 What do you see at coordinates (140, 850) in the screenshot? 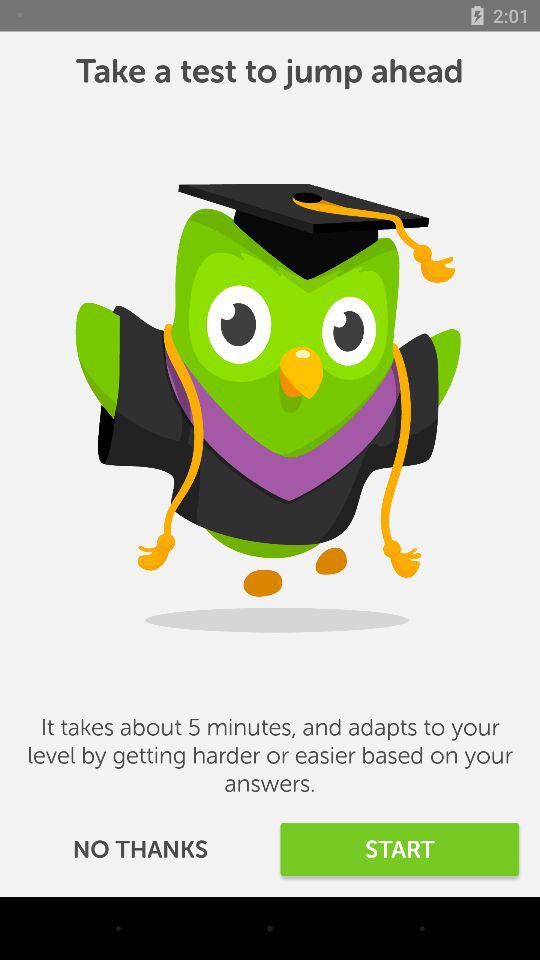
I see `turn on the no thanks` at bounding box center [140, 850].